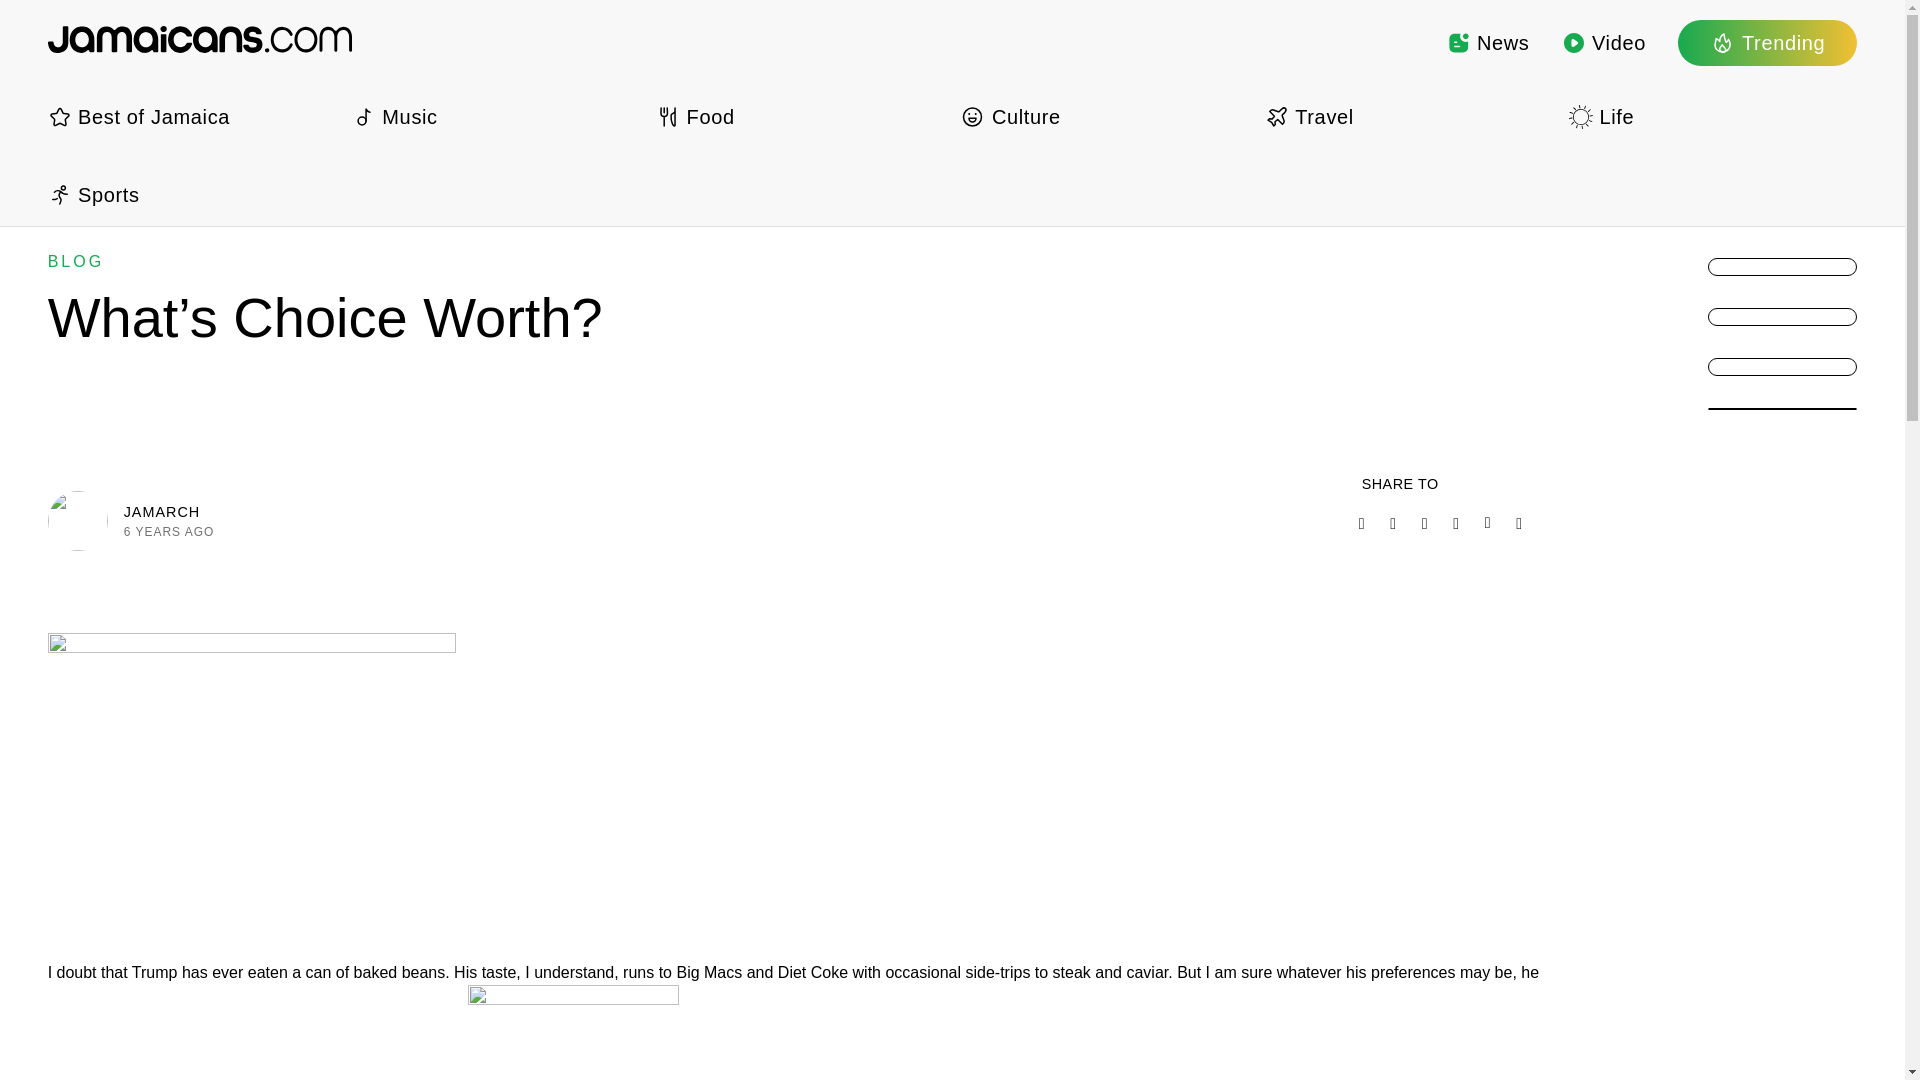  I want to click on Sports, so click(192, 194).